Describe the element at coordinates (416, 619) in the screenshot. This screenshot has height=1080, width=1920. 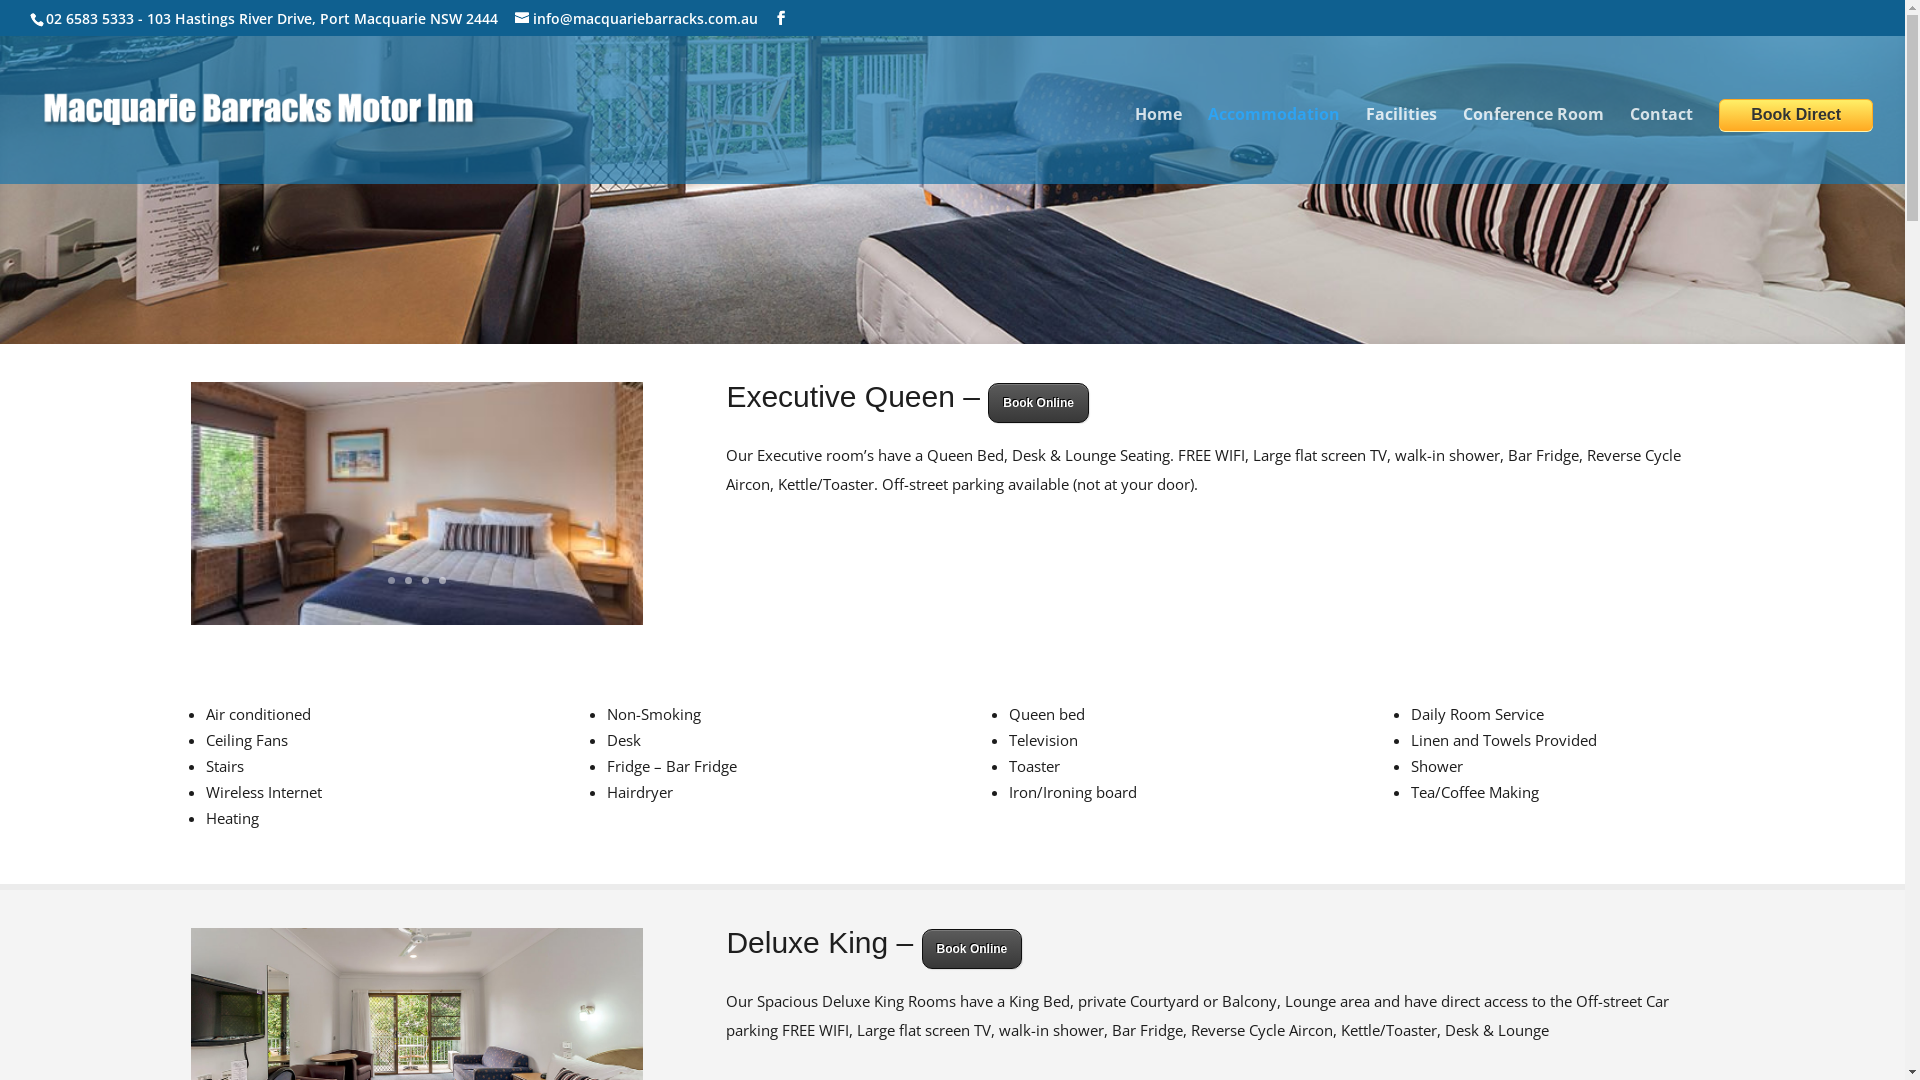
I see `Queen Room (1)` at that location.